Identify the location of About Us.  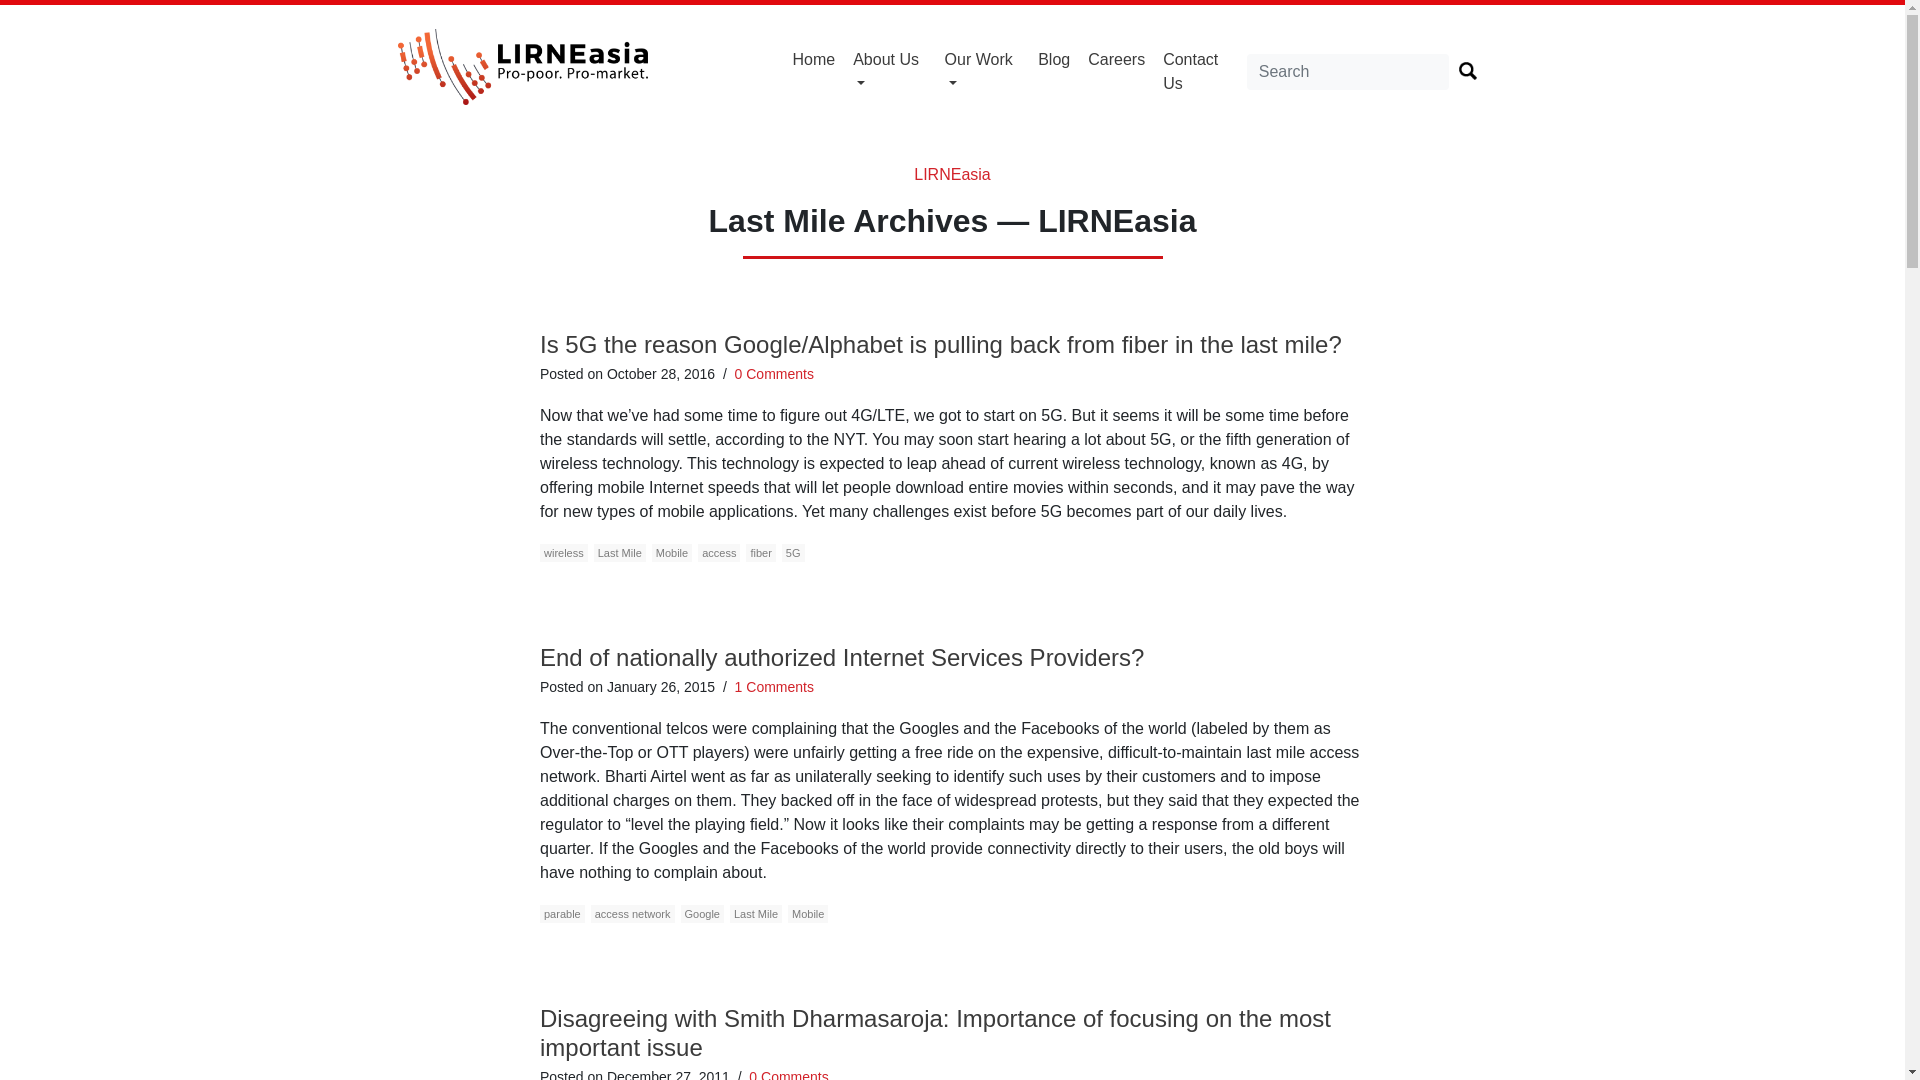
(890, 71).